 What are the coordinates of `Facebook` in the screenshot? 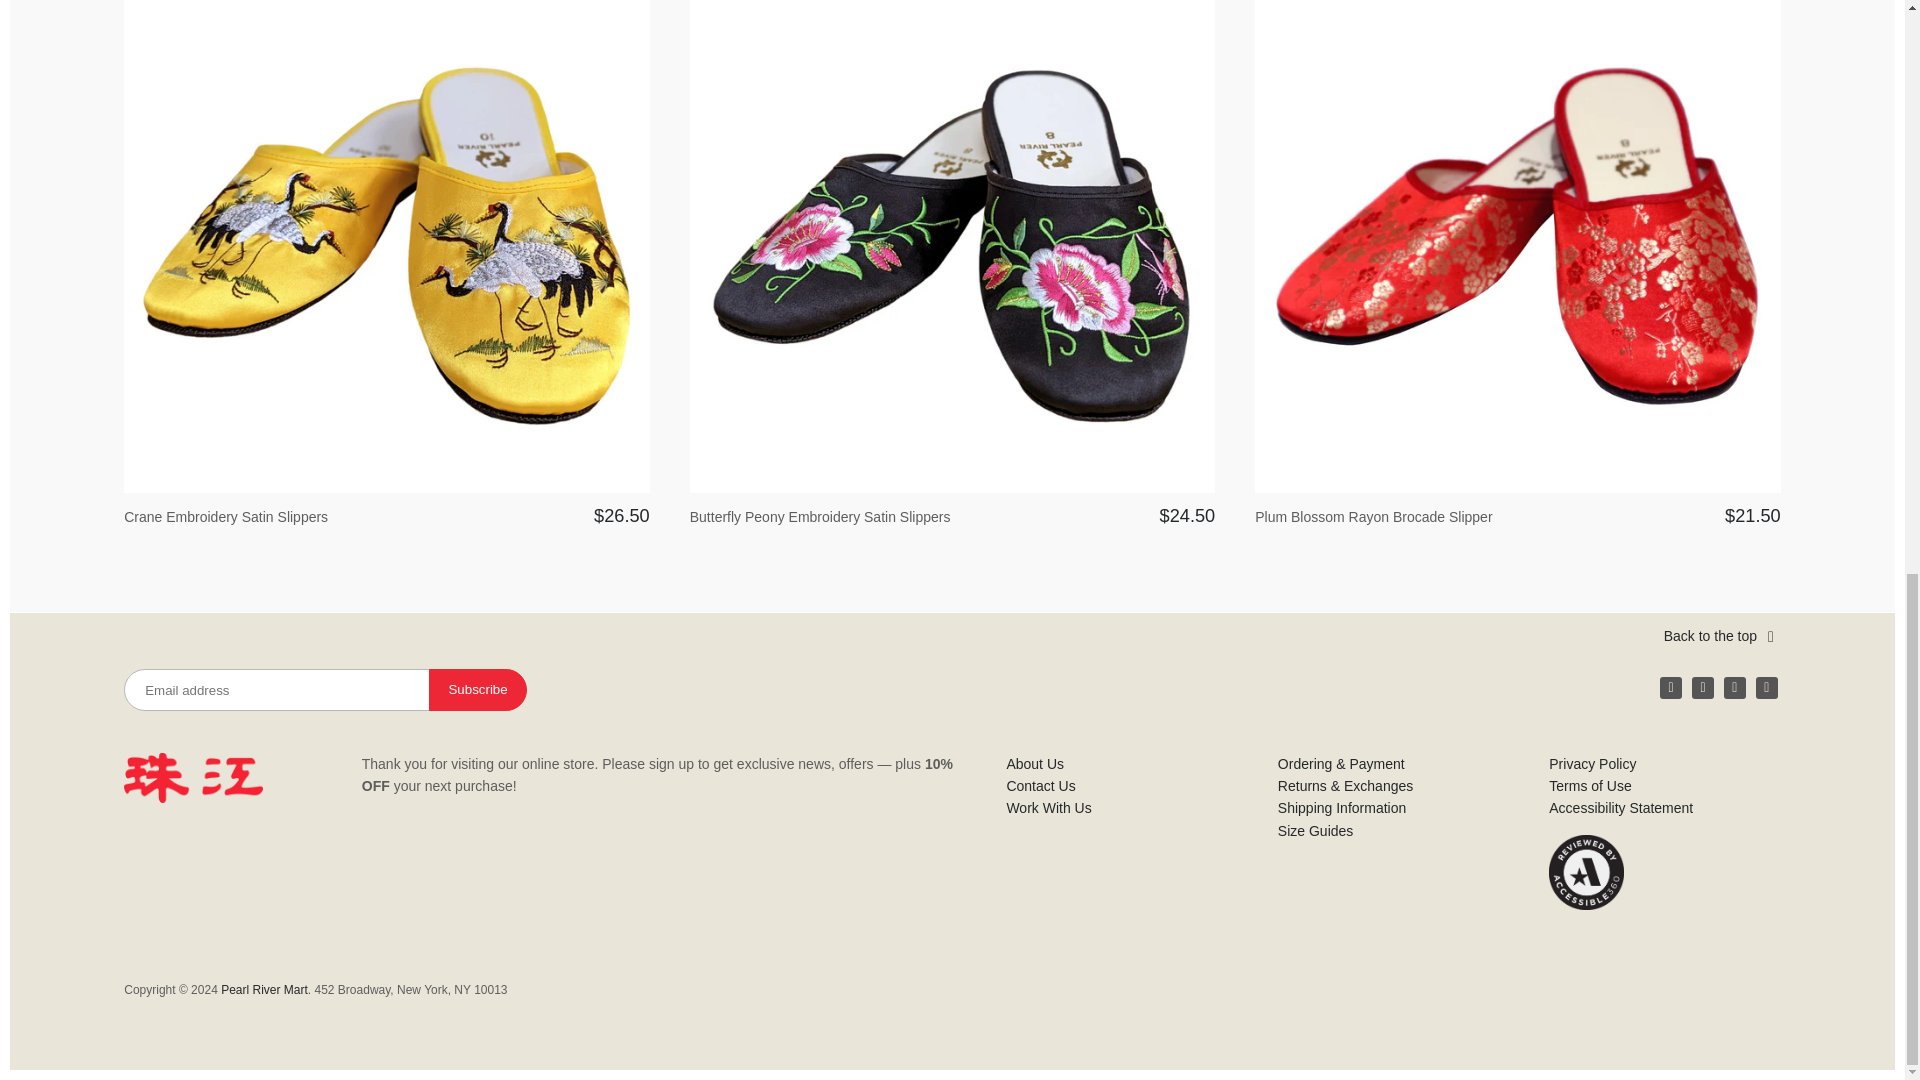 It's located at (1670, 688).